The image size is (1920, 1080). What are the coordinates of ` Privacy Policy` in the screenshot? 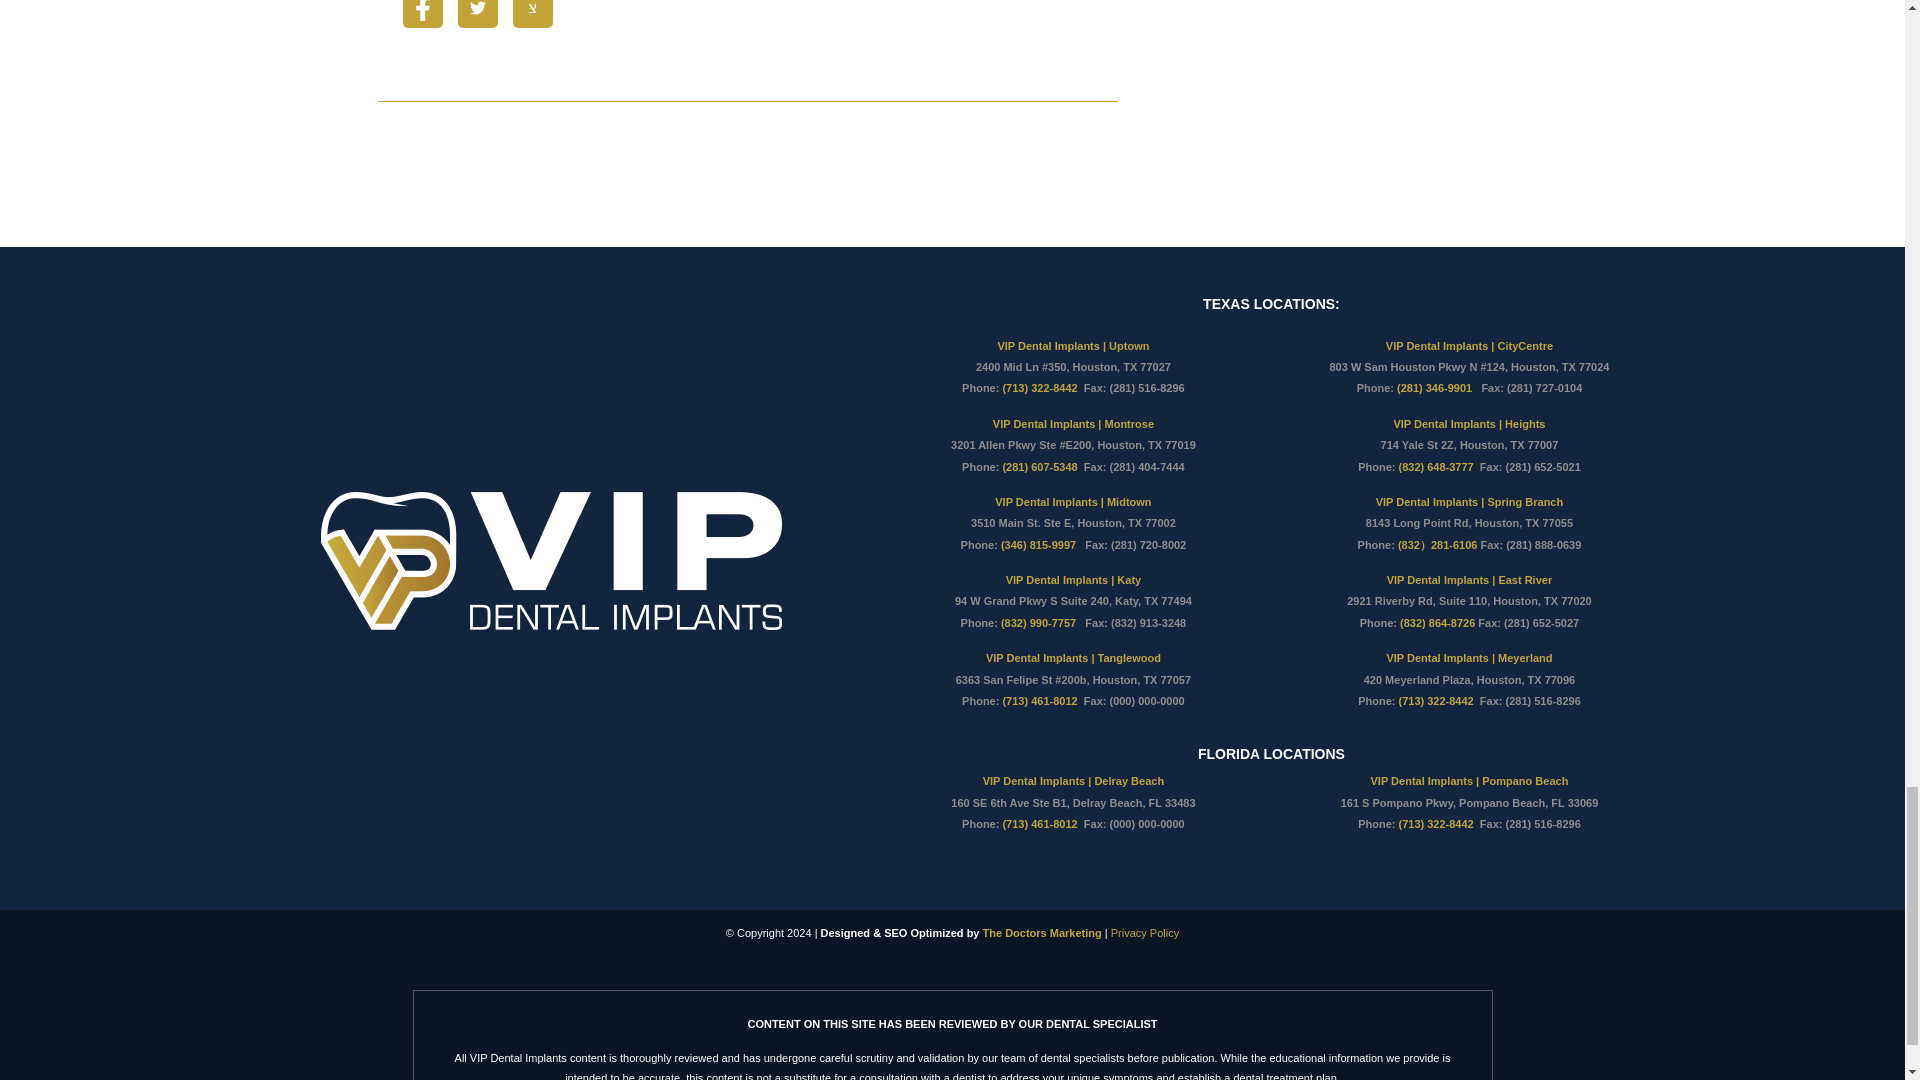 It's located at (1144, 932).